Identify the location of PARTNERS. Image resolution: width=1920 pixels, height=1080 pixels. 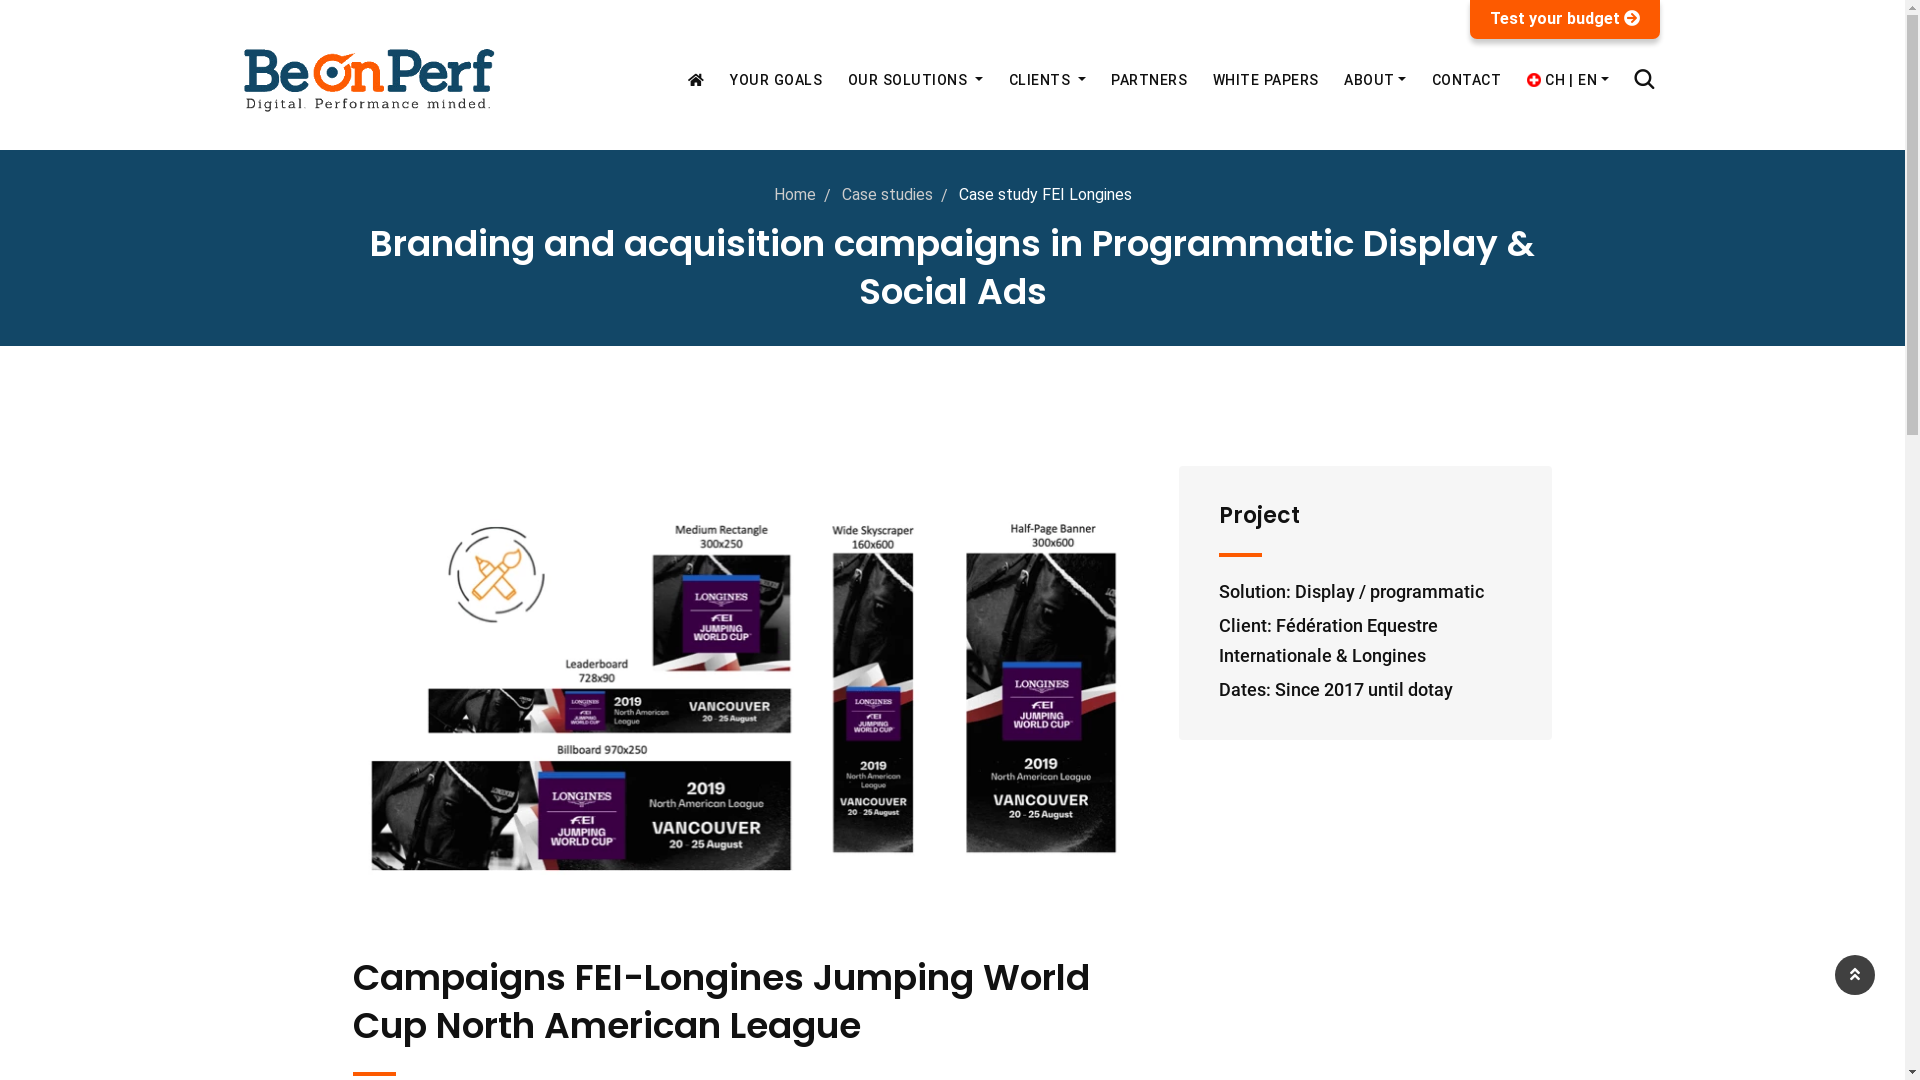
(1149, 80).